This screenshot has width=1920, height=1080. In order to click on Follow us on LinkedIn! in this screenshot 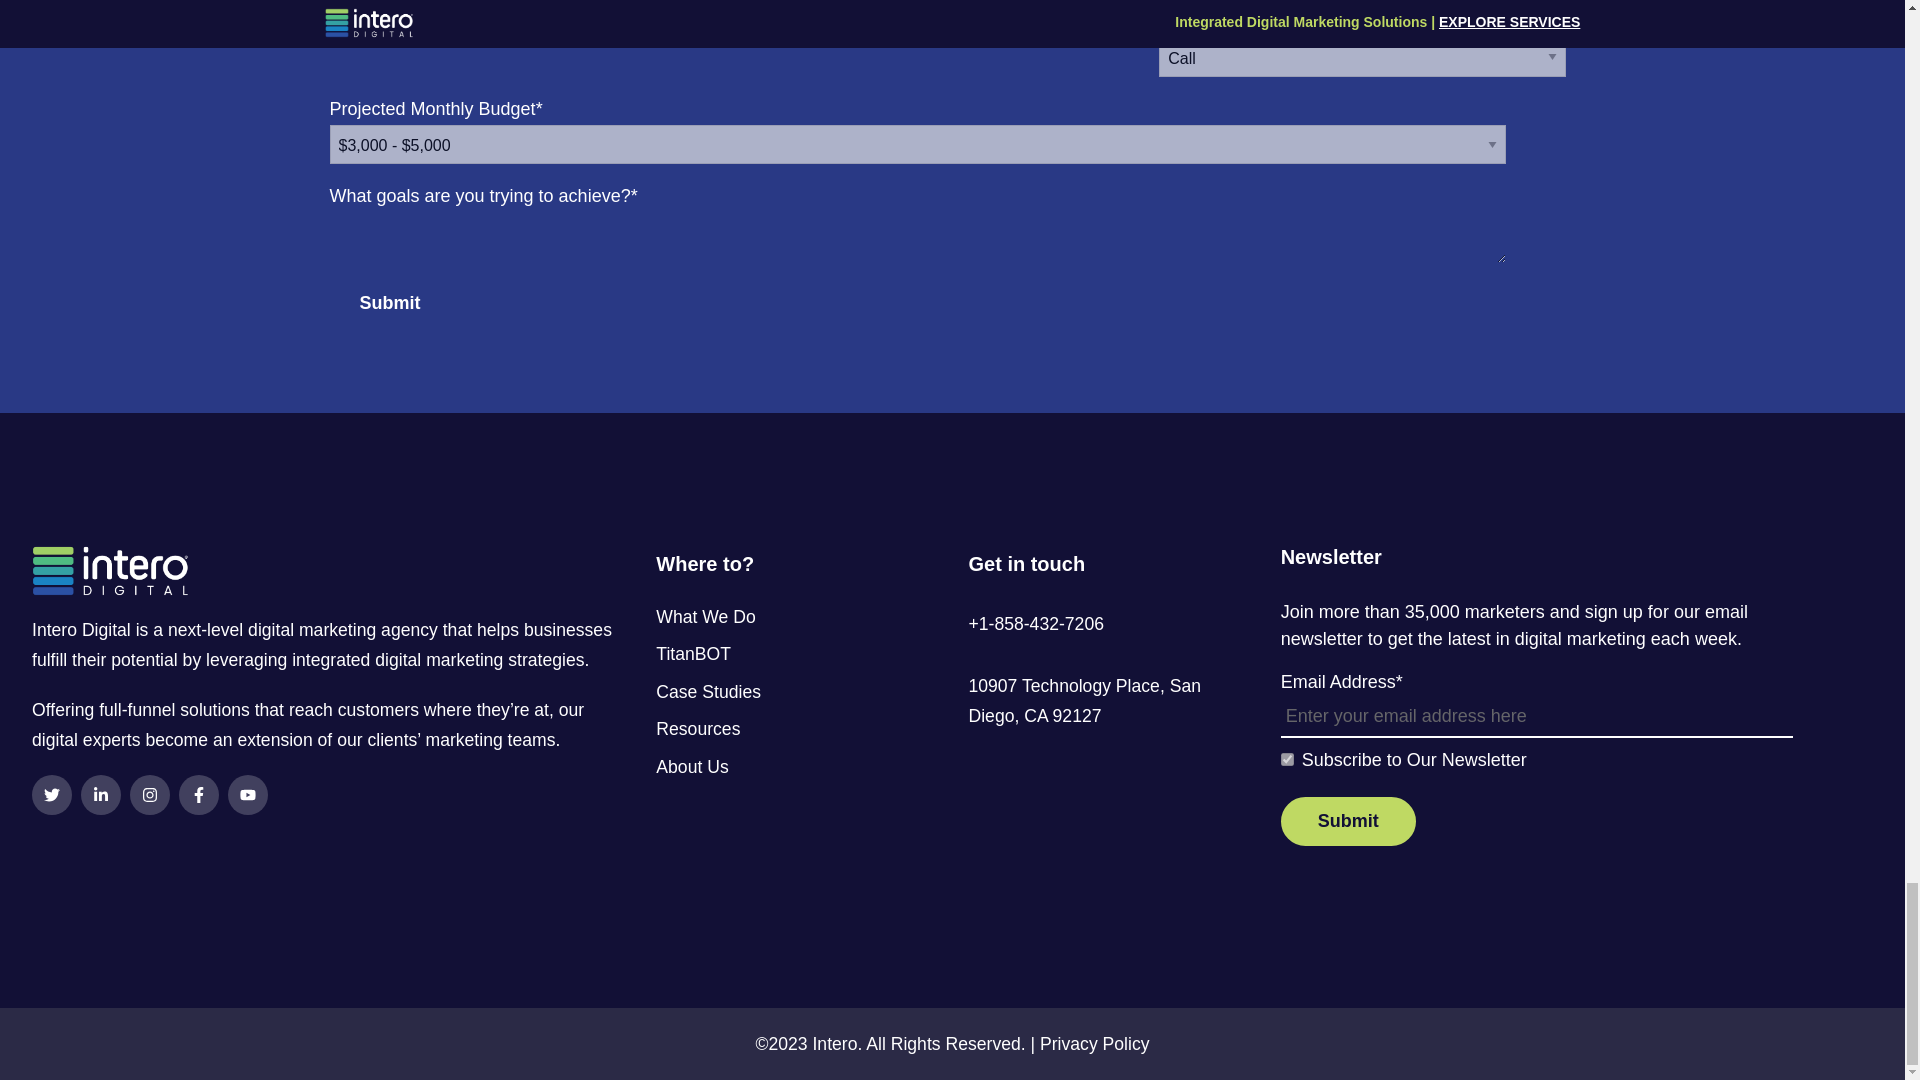, I will do `click(100, 795)`.